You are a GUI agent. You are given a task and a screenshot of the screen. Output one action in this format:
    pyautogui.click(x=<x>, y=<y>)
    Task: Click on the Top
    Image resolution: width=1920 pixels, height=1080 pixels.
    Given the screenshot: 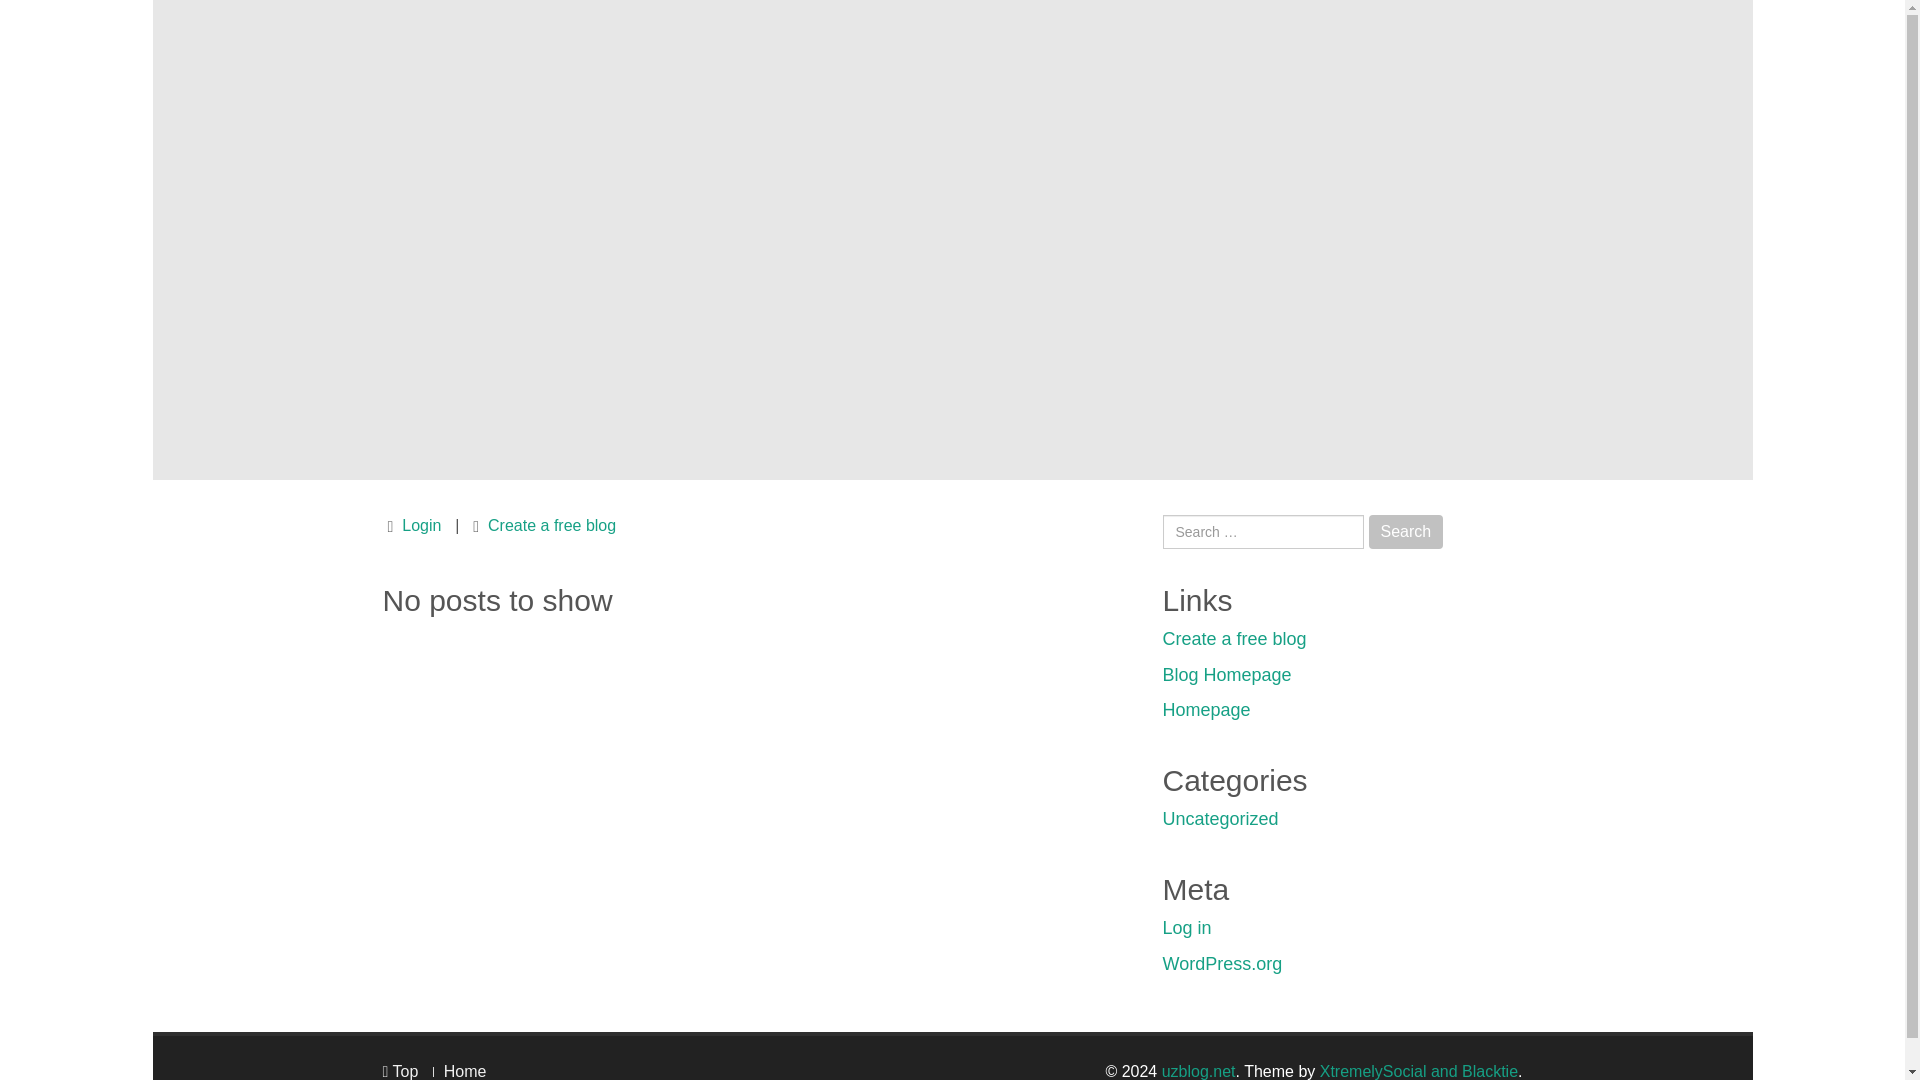 What is the action you would take?
    pyautogui.click(x=400, y=1071)
    